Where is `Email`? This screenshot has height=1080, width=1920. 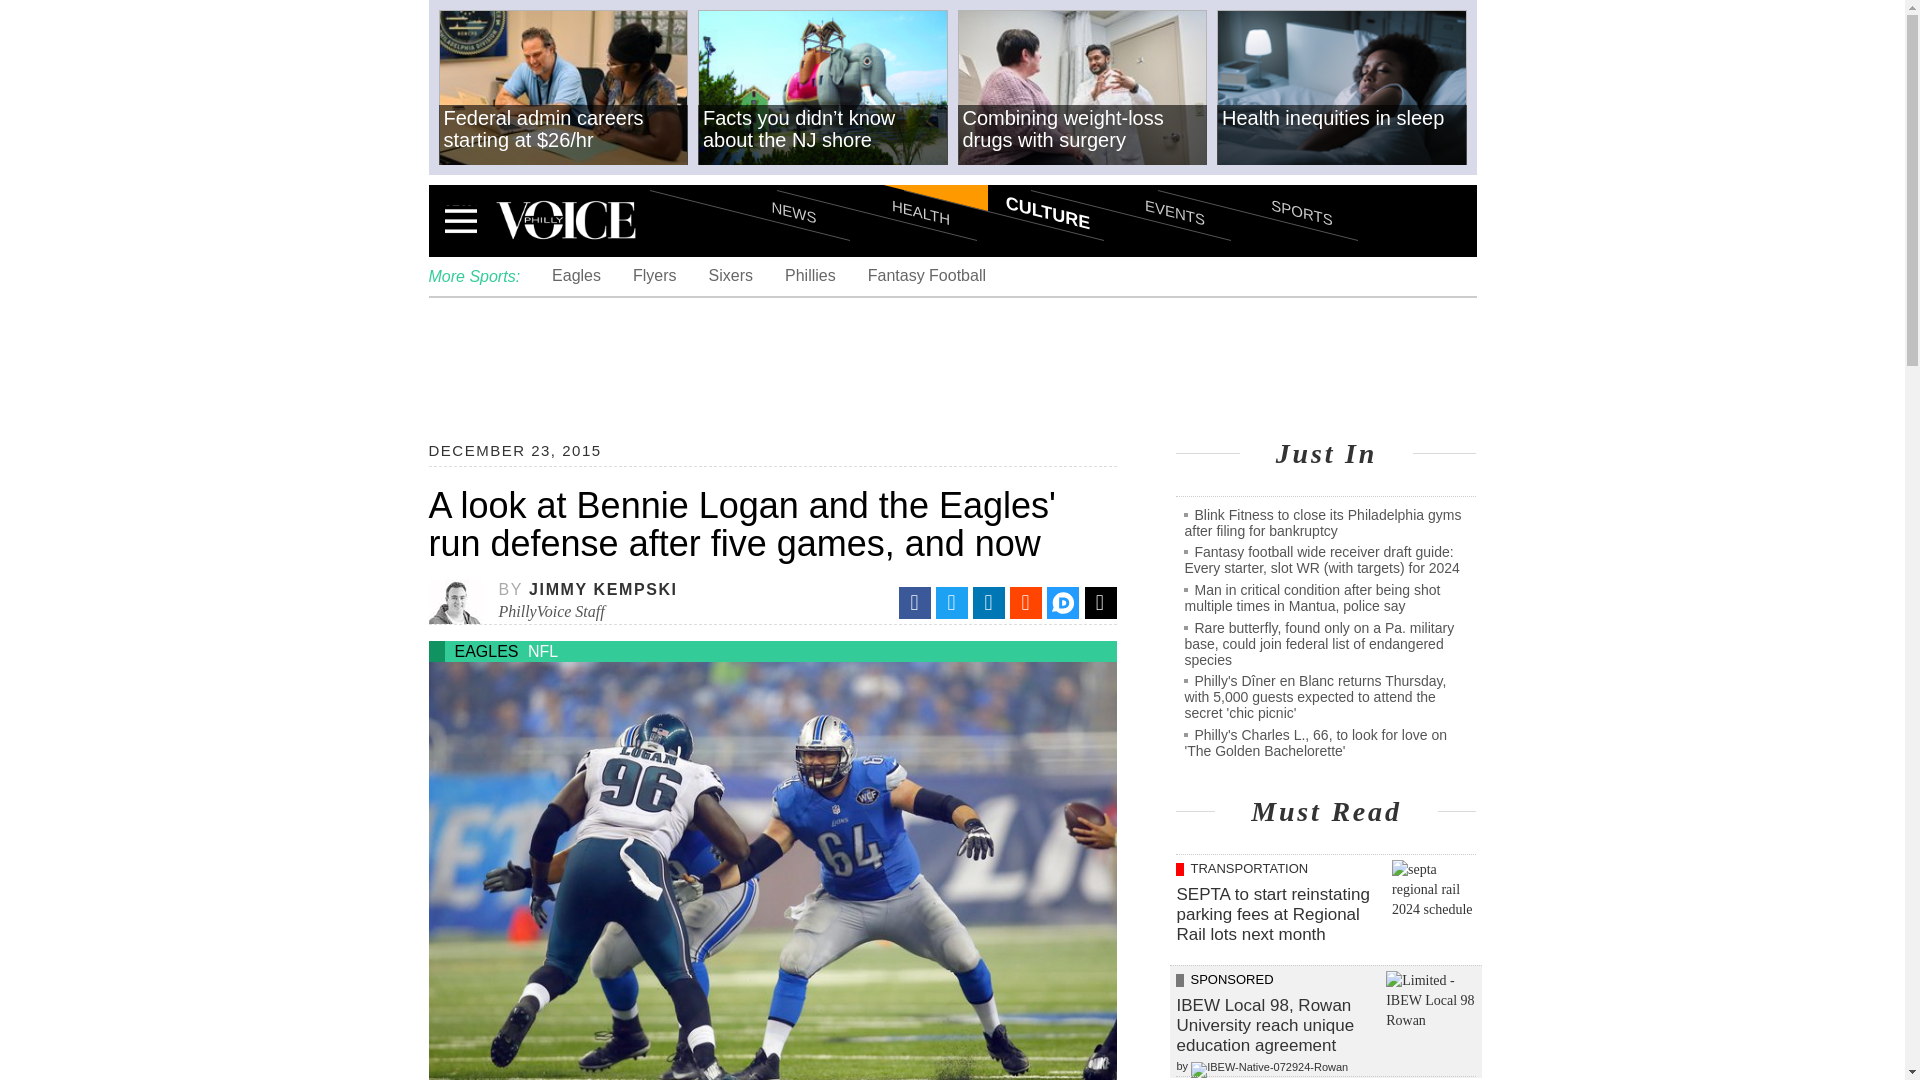
Email is located at coordinates (1100, 602).